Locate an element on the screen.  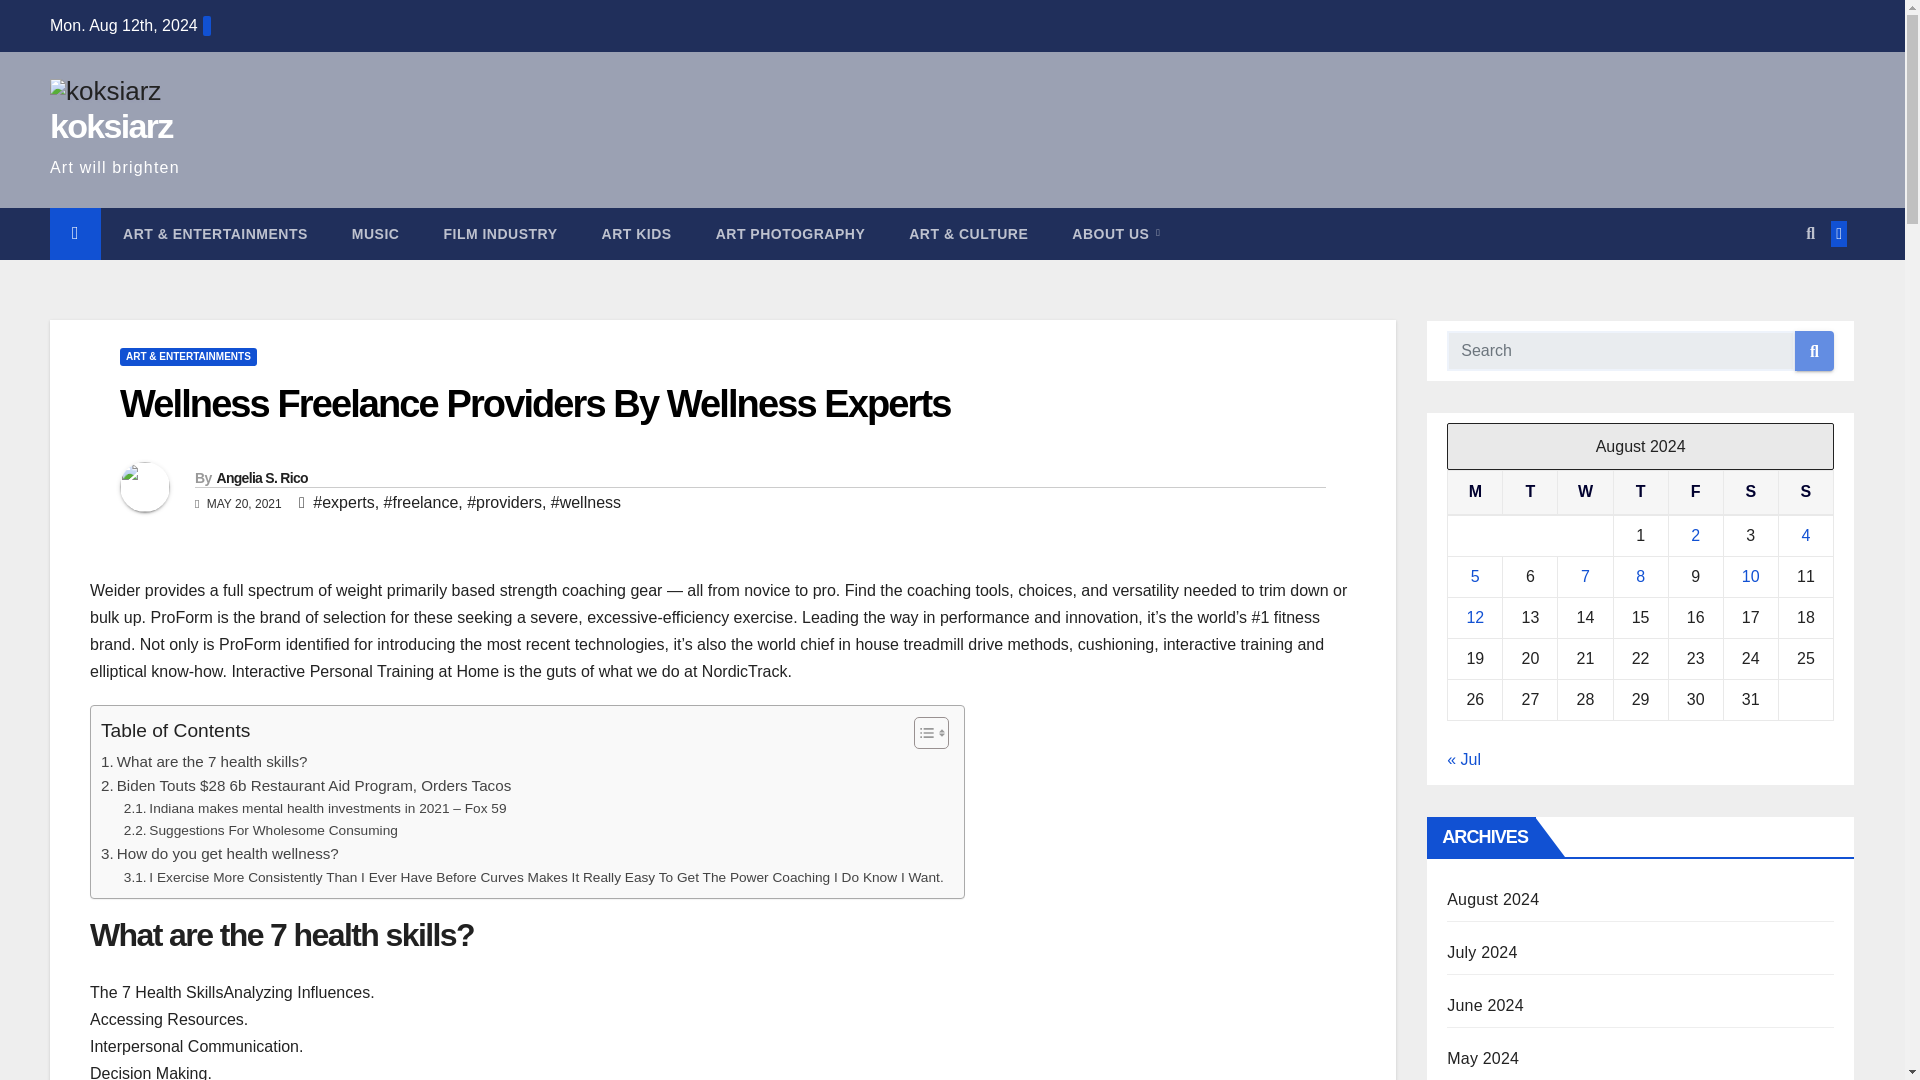
What are the 7 health skills? is located at coordinates (204, 762).